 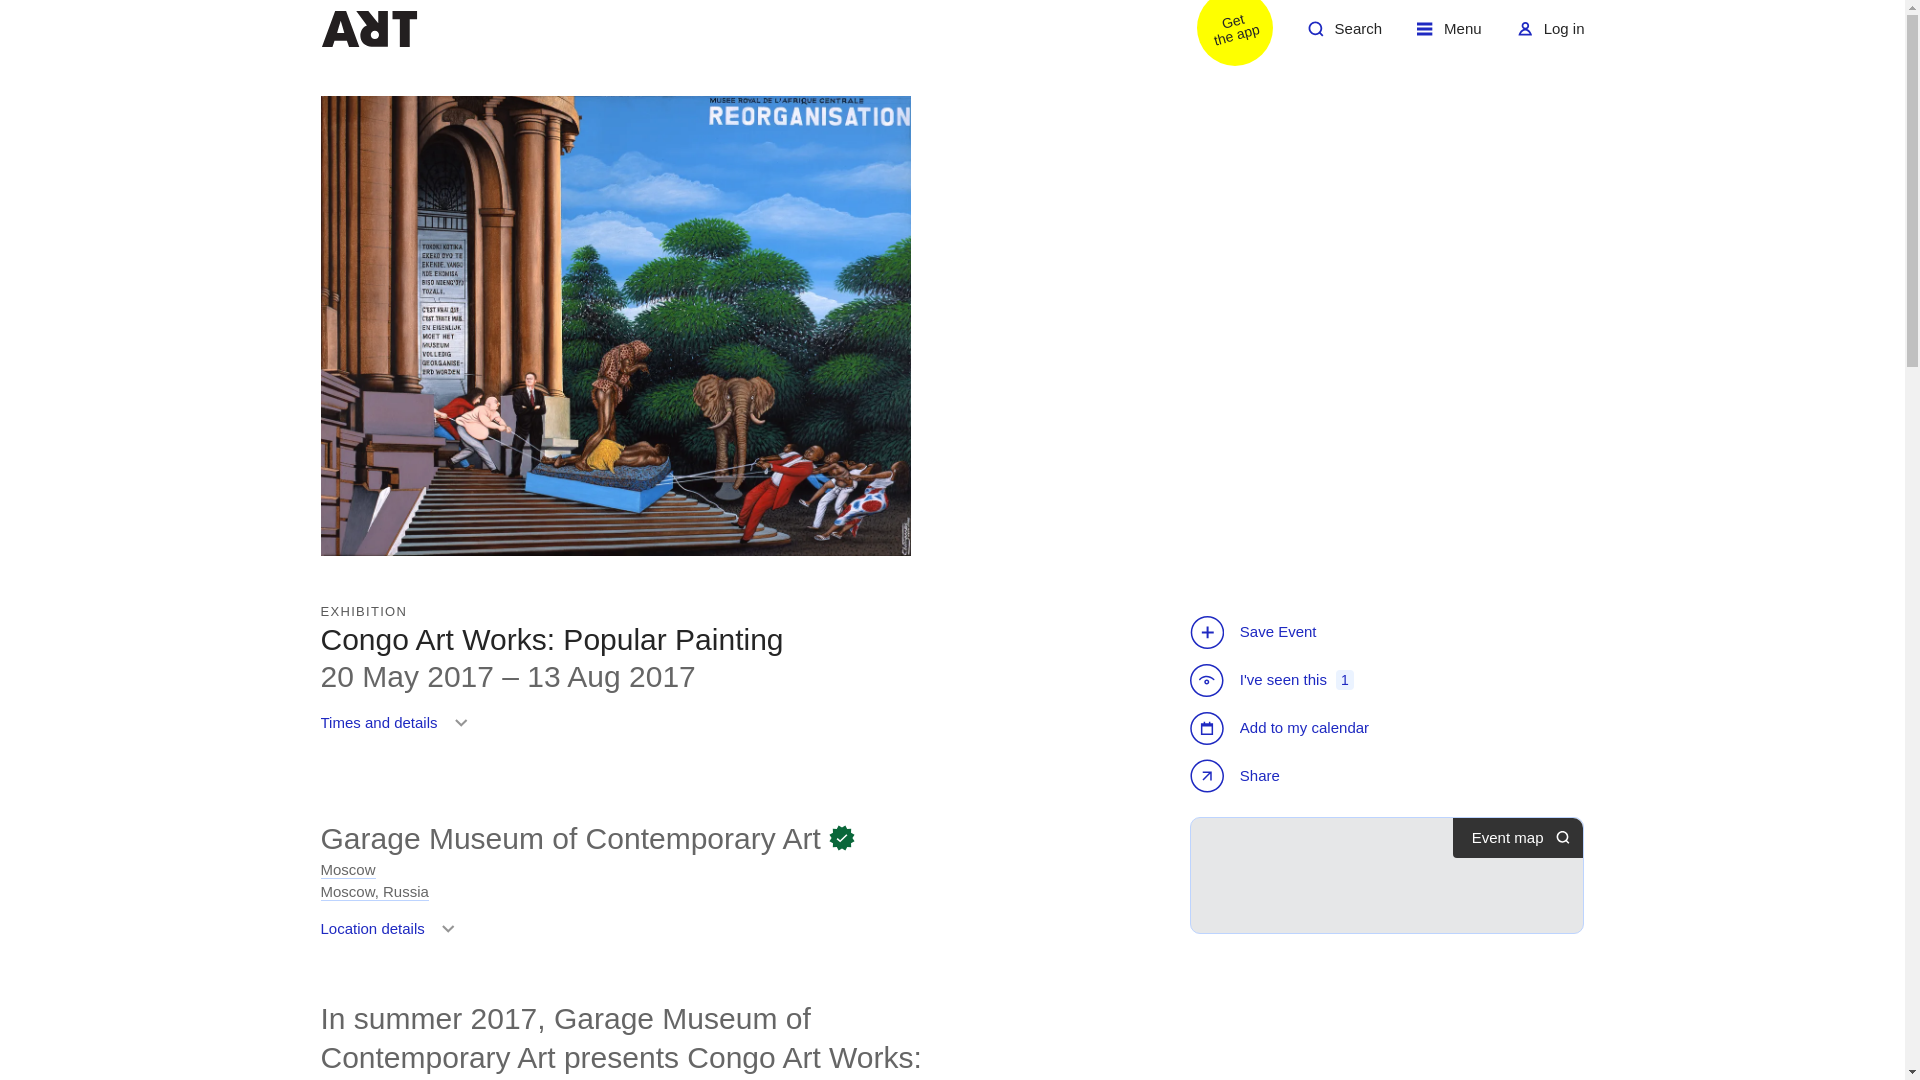 I want to click on Add to my calendar, so click(x=1449, y=36).